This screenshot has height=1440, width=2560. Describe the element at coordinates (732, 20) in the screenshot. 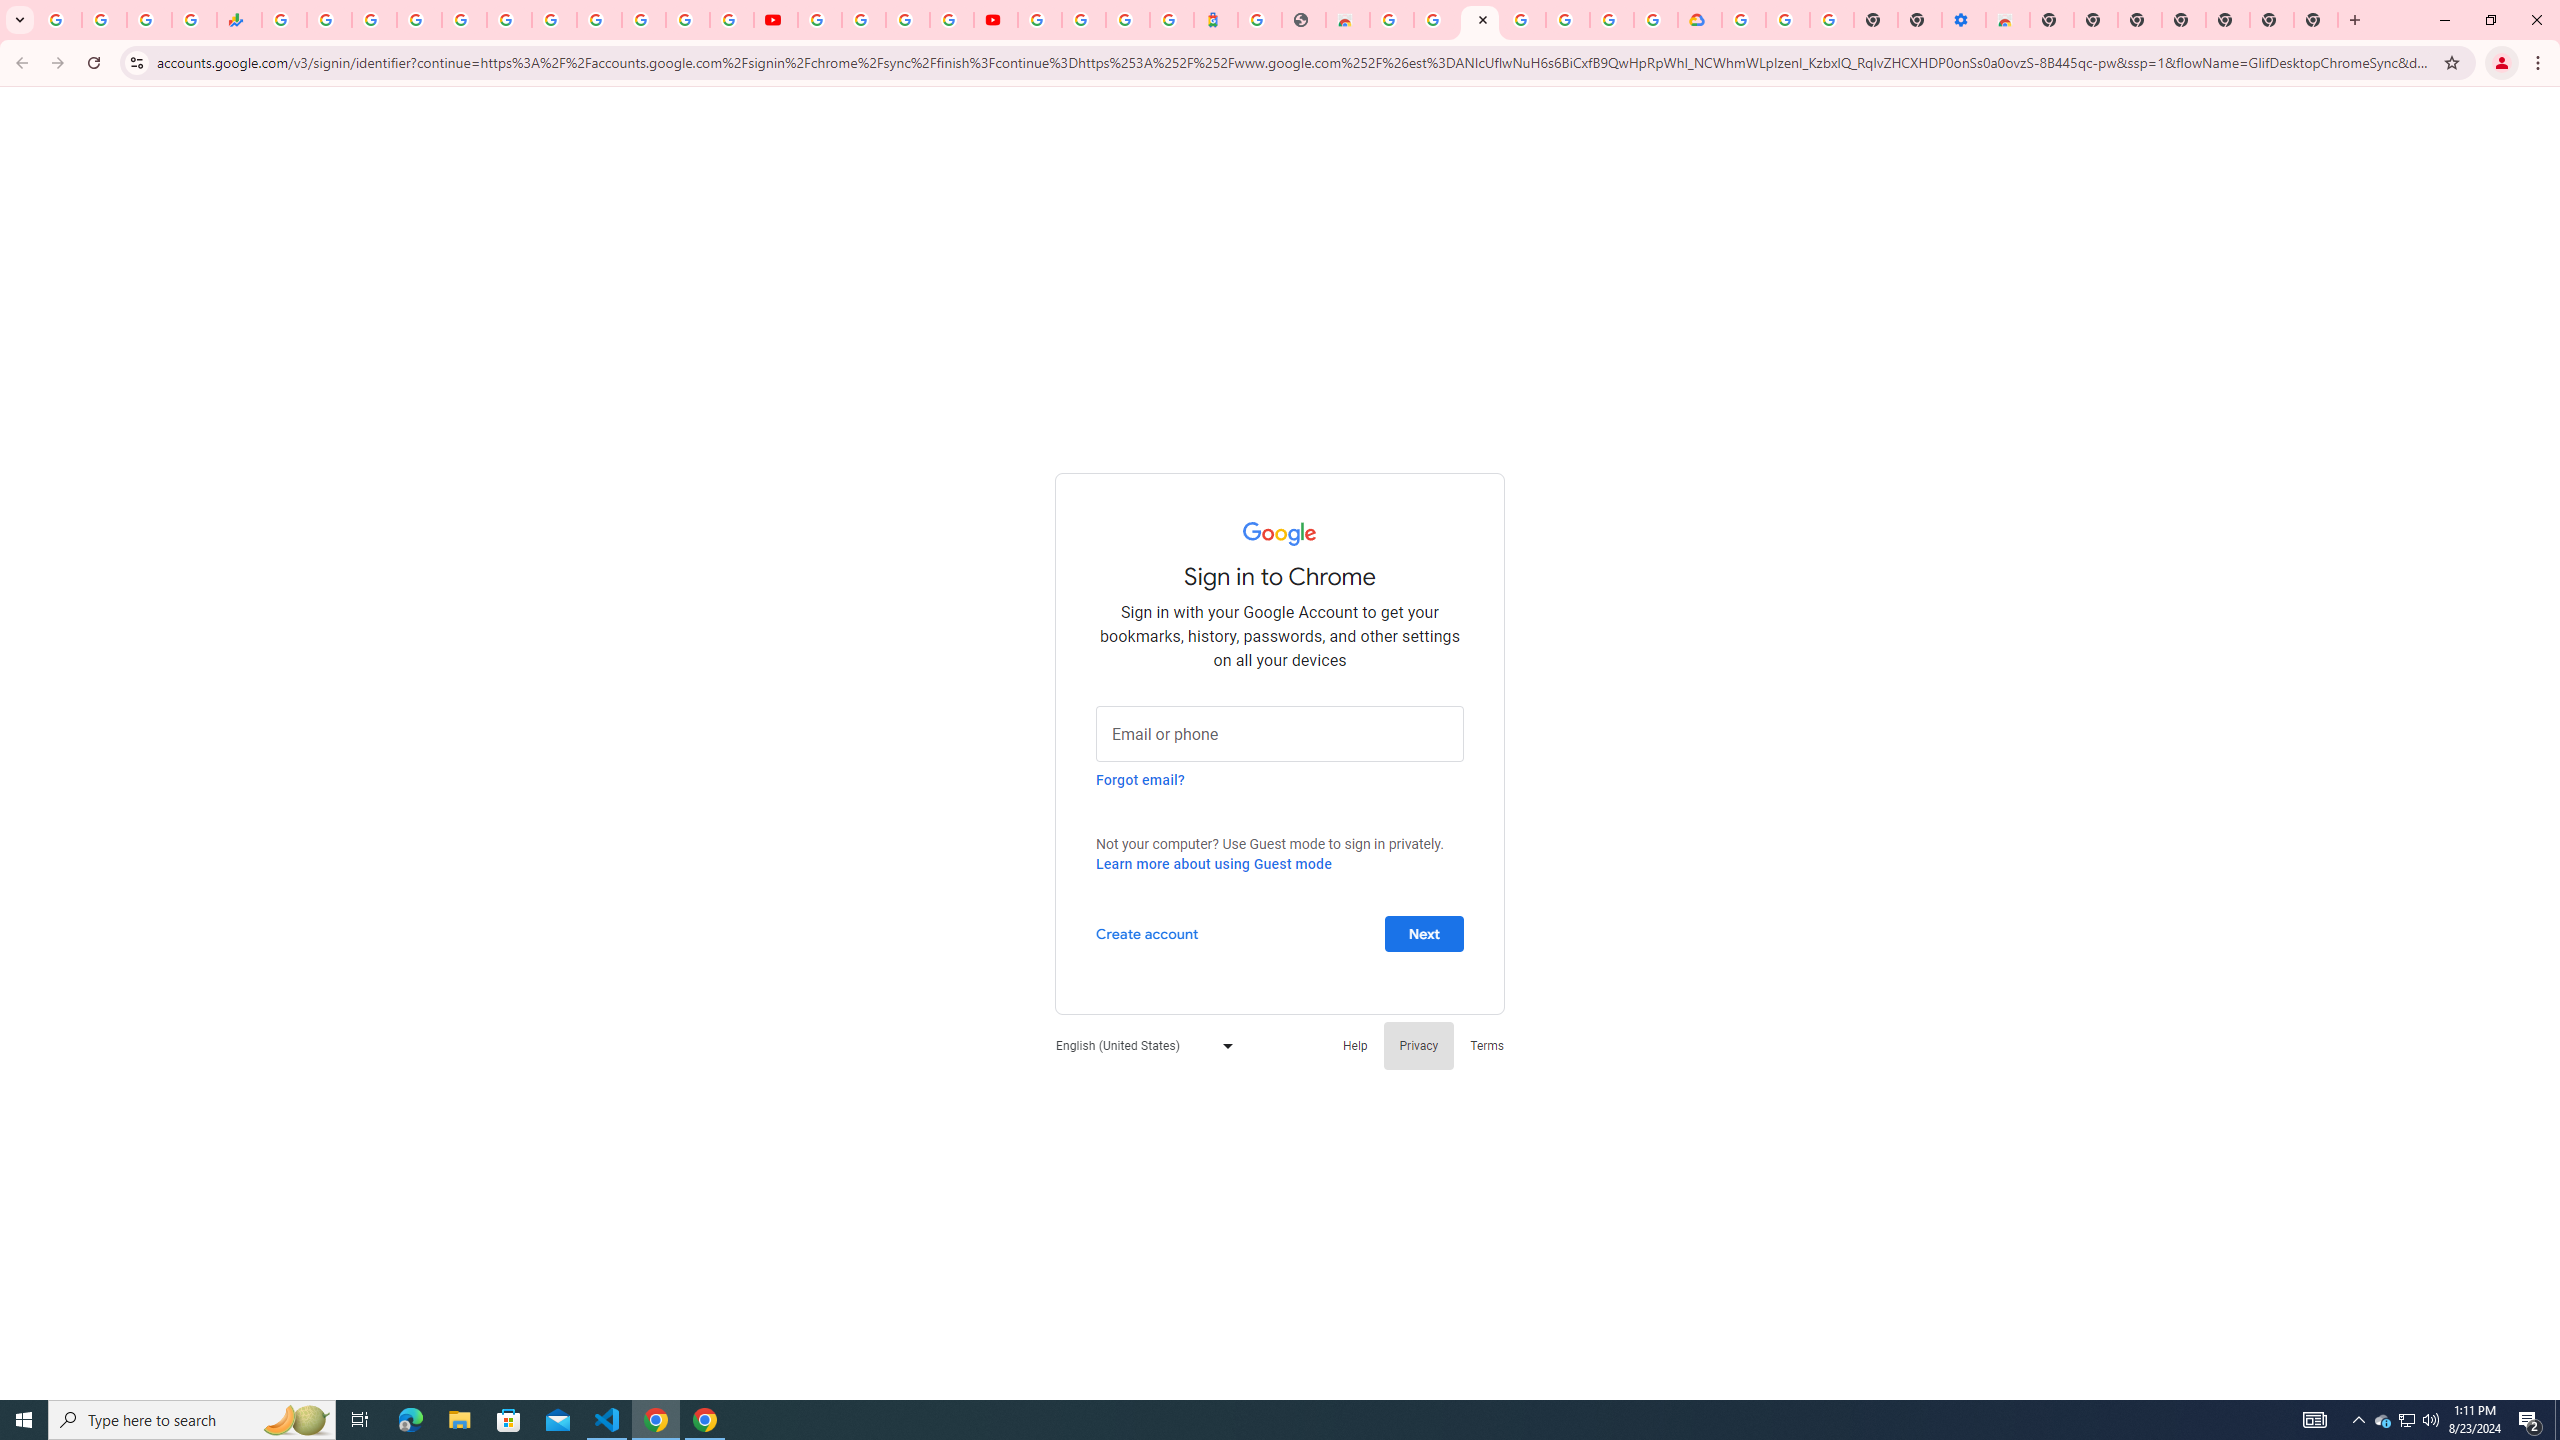

I see `Privacy Checkup` at that location.